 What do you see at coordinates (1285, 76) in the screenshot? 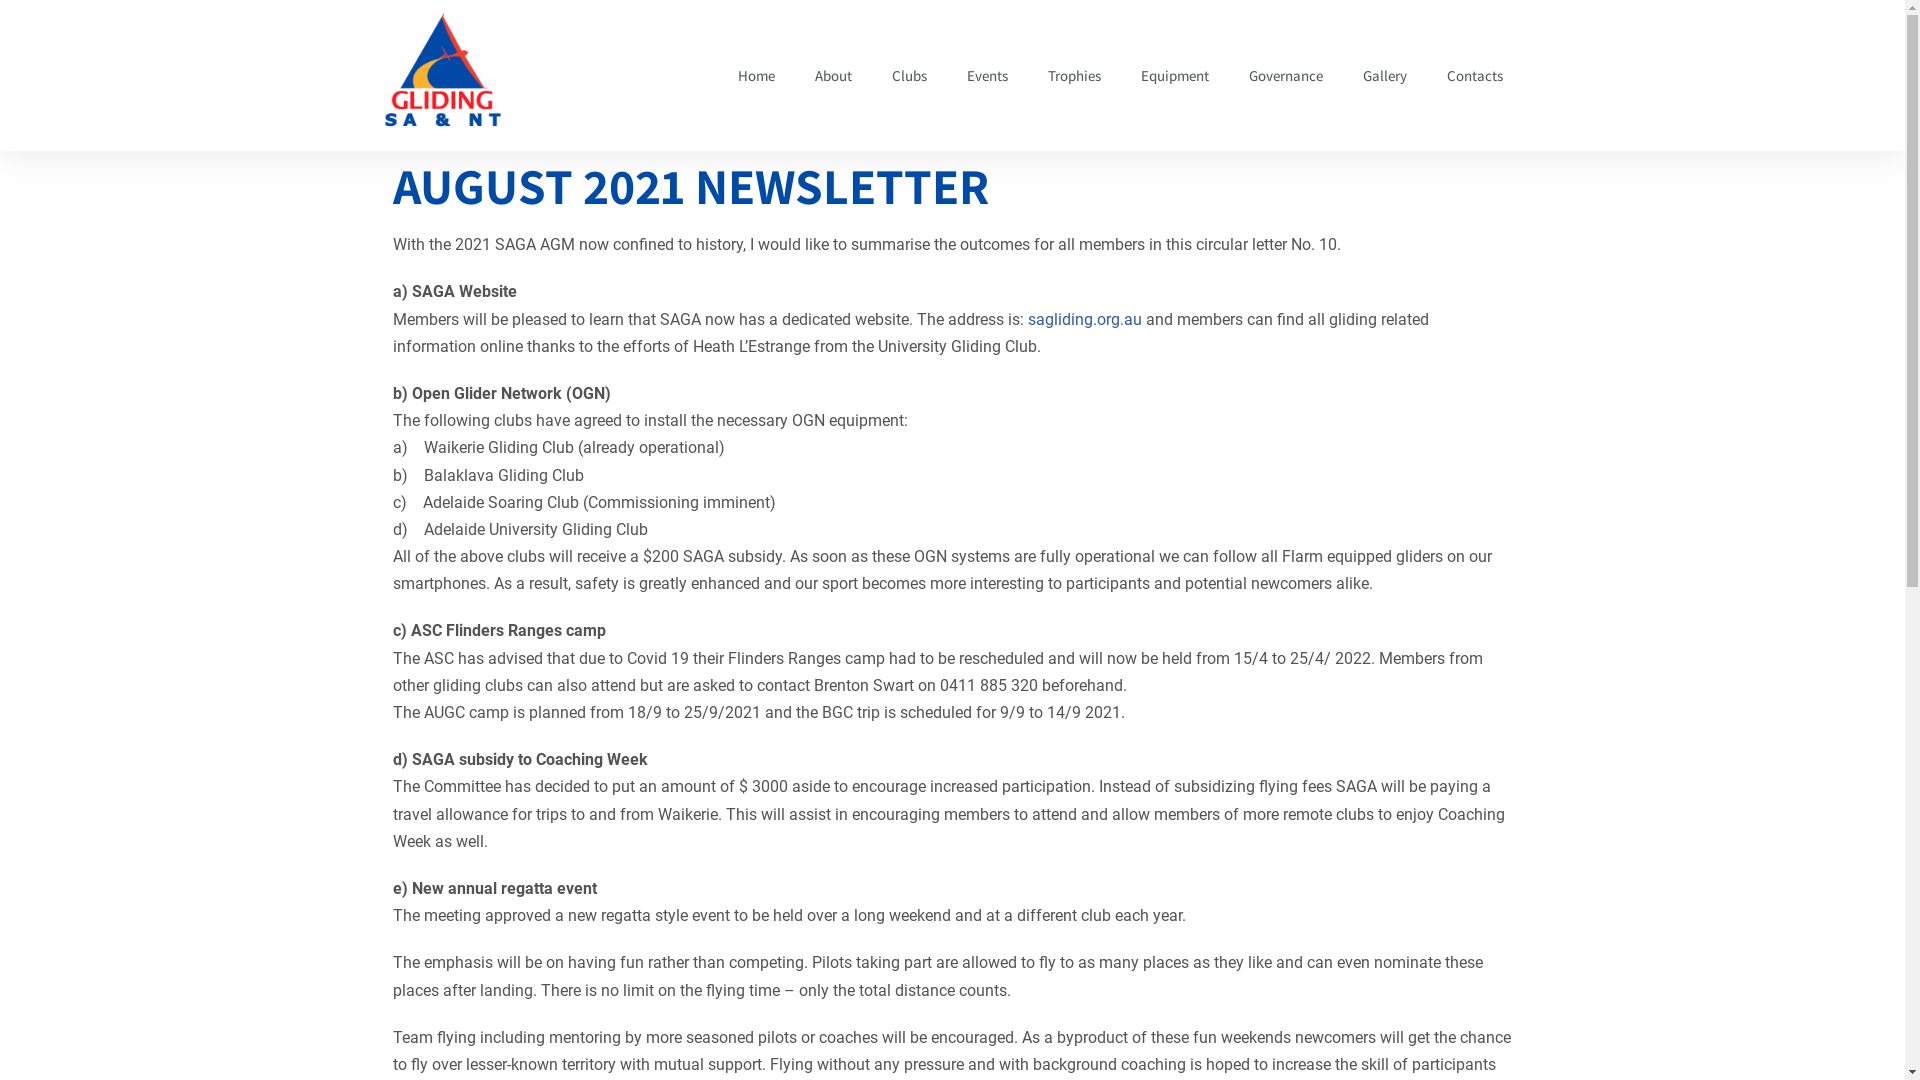
I see `Governance` at bounding box center [1285, 76].